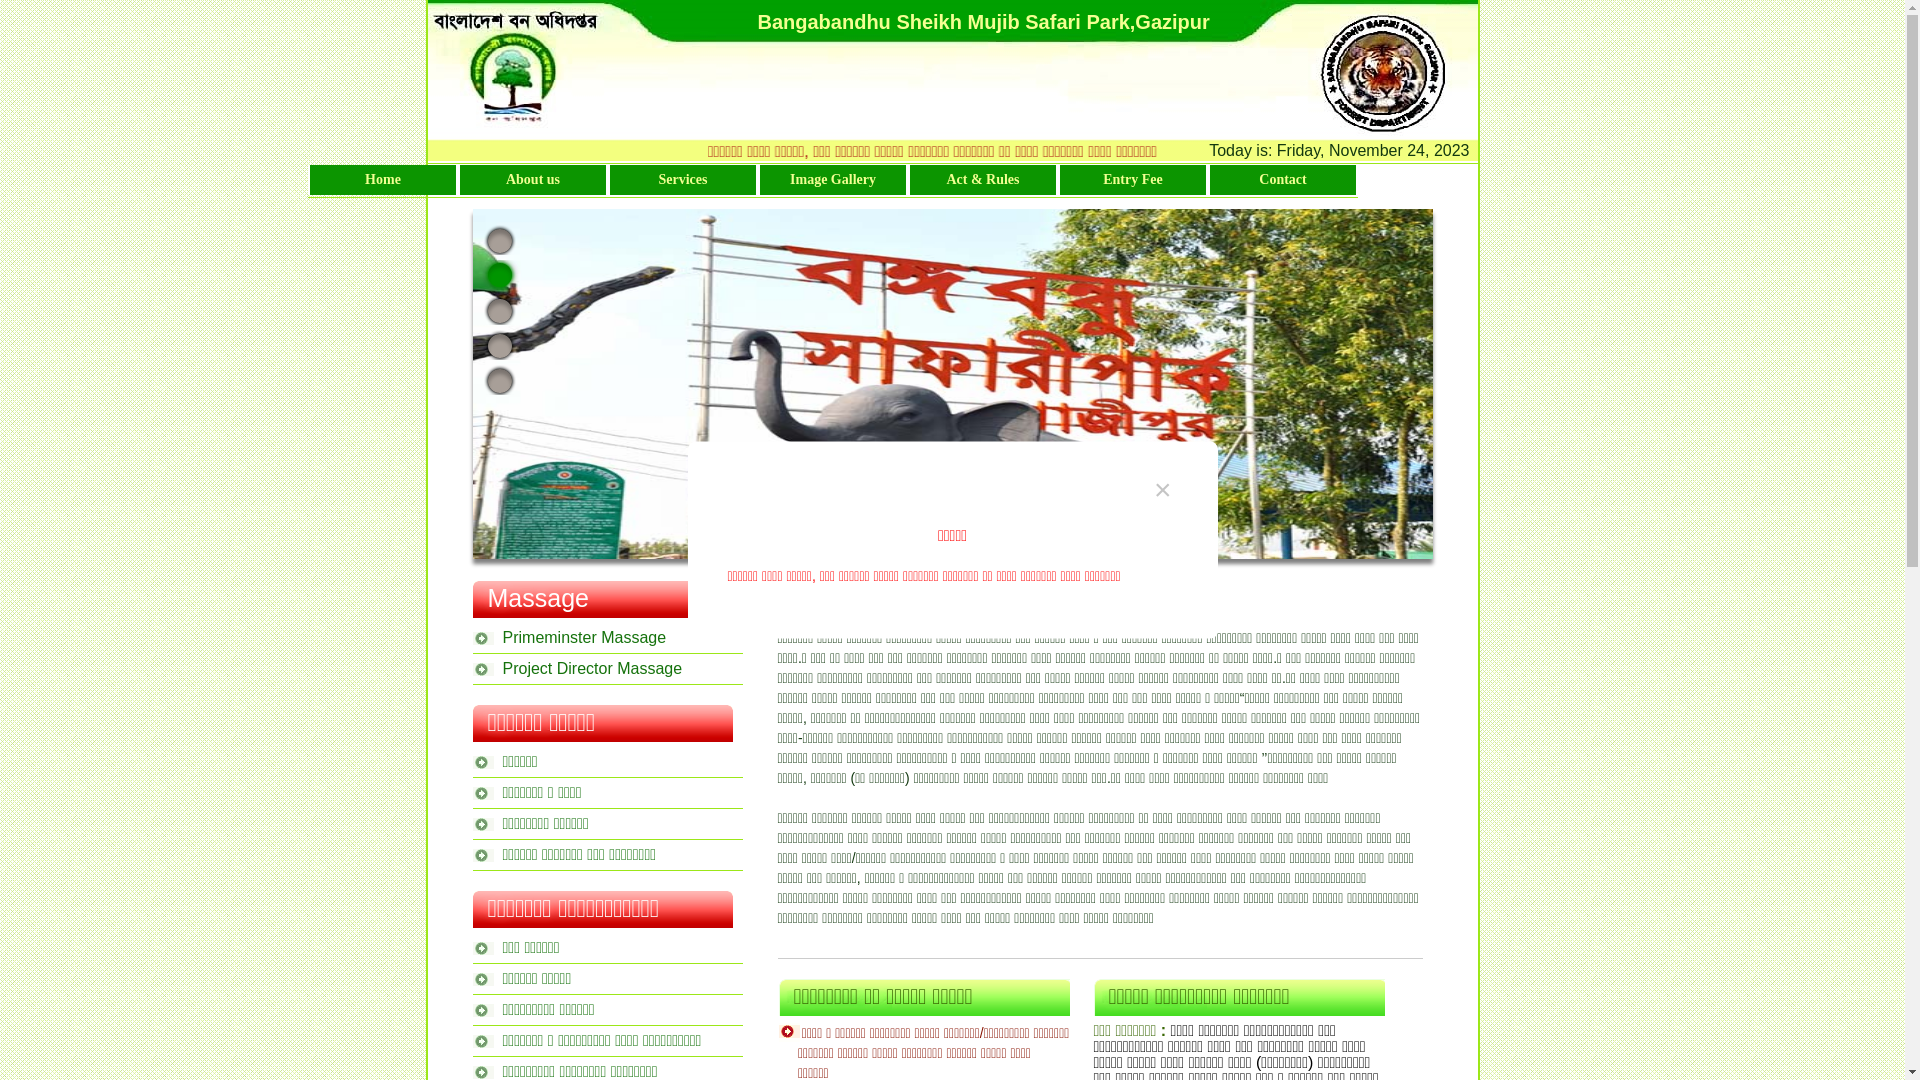  What do you see at coordinates (833, 180) in the screenshot?
I see `Image Gallery` at bounding box center [833, 180].